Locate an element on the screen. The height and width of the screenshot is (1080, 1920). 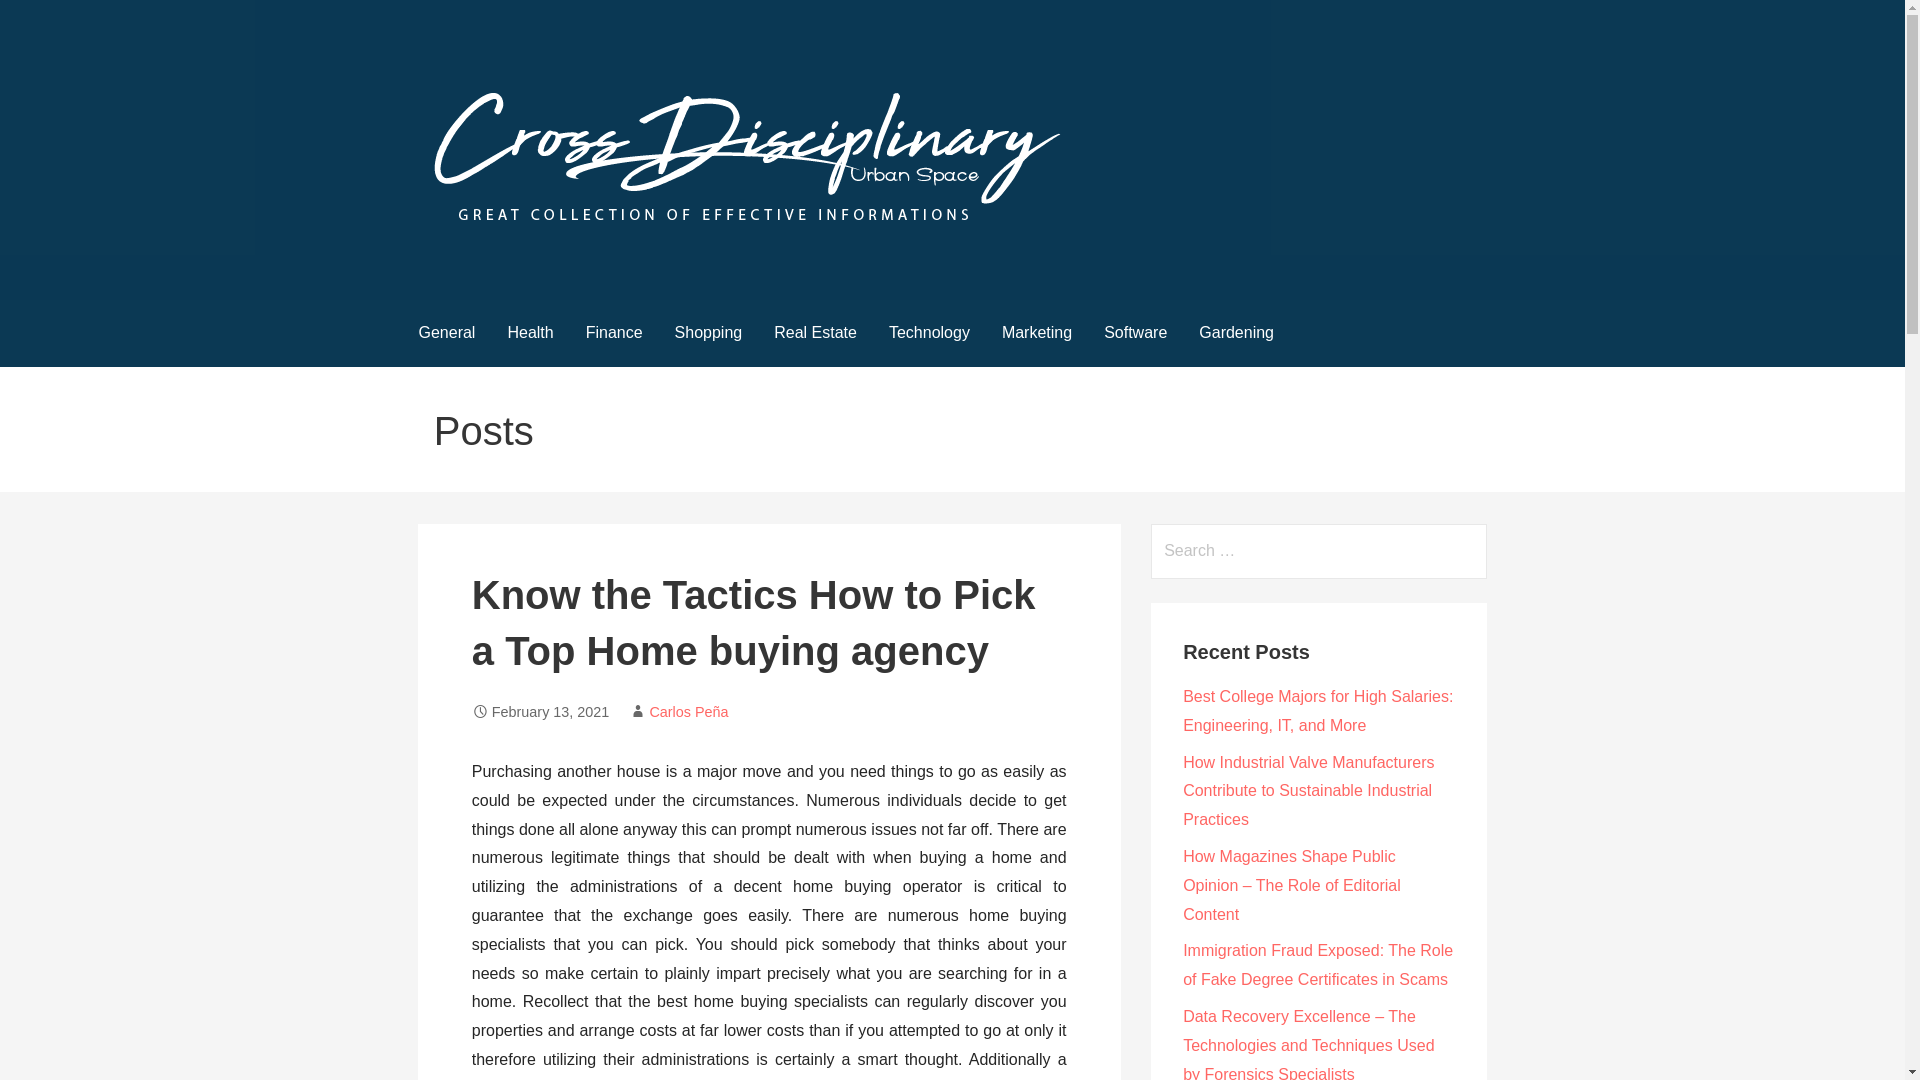
Real Estate is located at coordinates (816, 334).